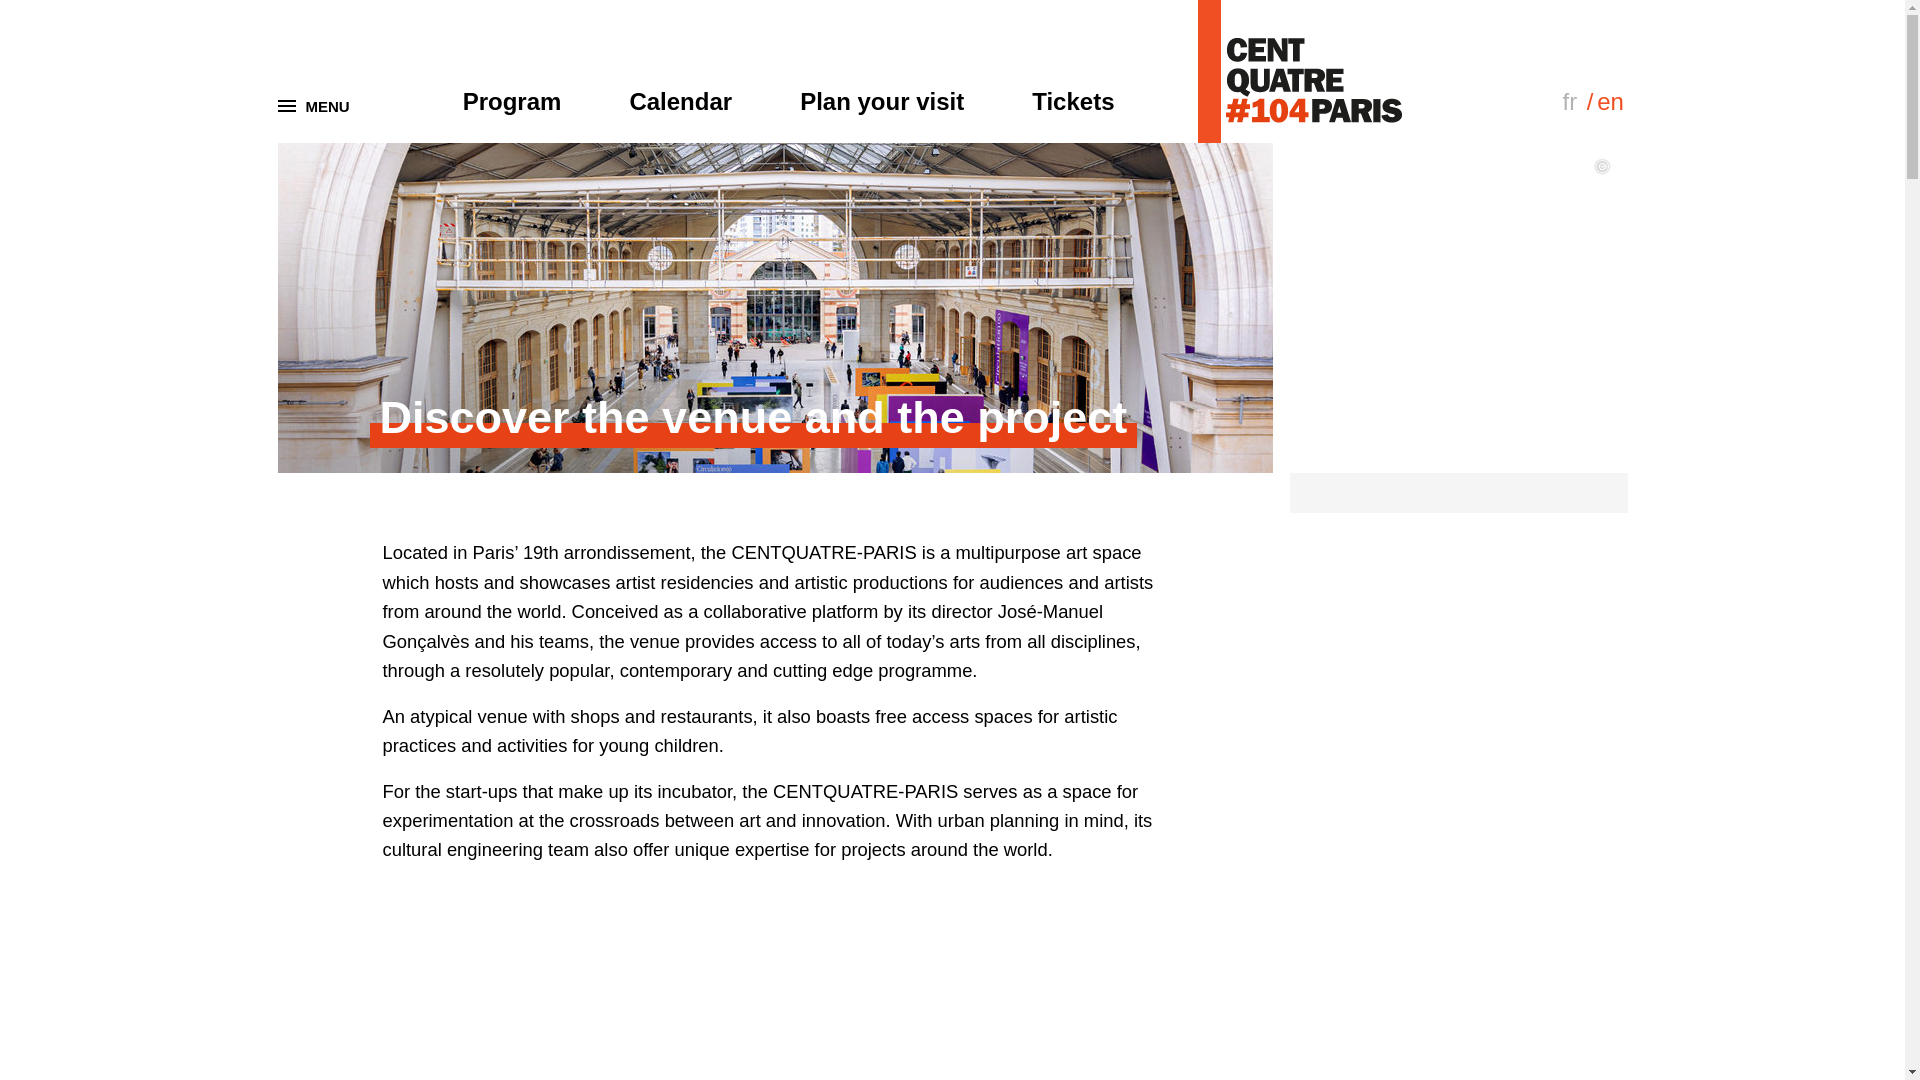 The image size is (1920, 1080). Describe the element at coordinates (680, 102) in the screenshot. I see `Calendar` at that location.